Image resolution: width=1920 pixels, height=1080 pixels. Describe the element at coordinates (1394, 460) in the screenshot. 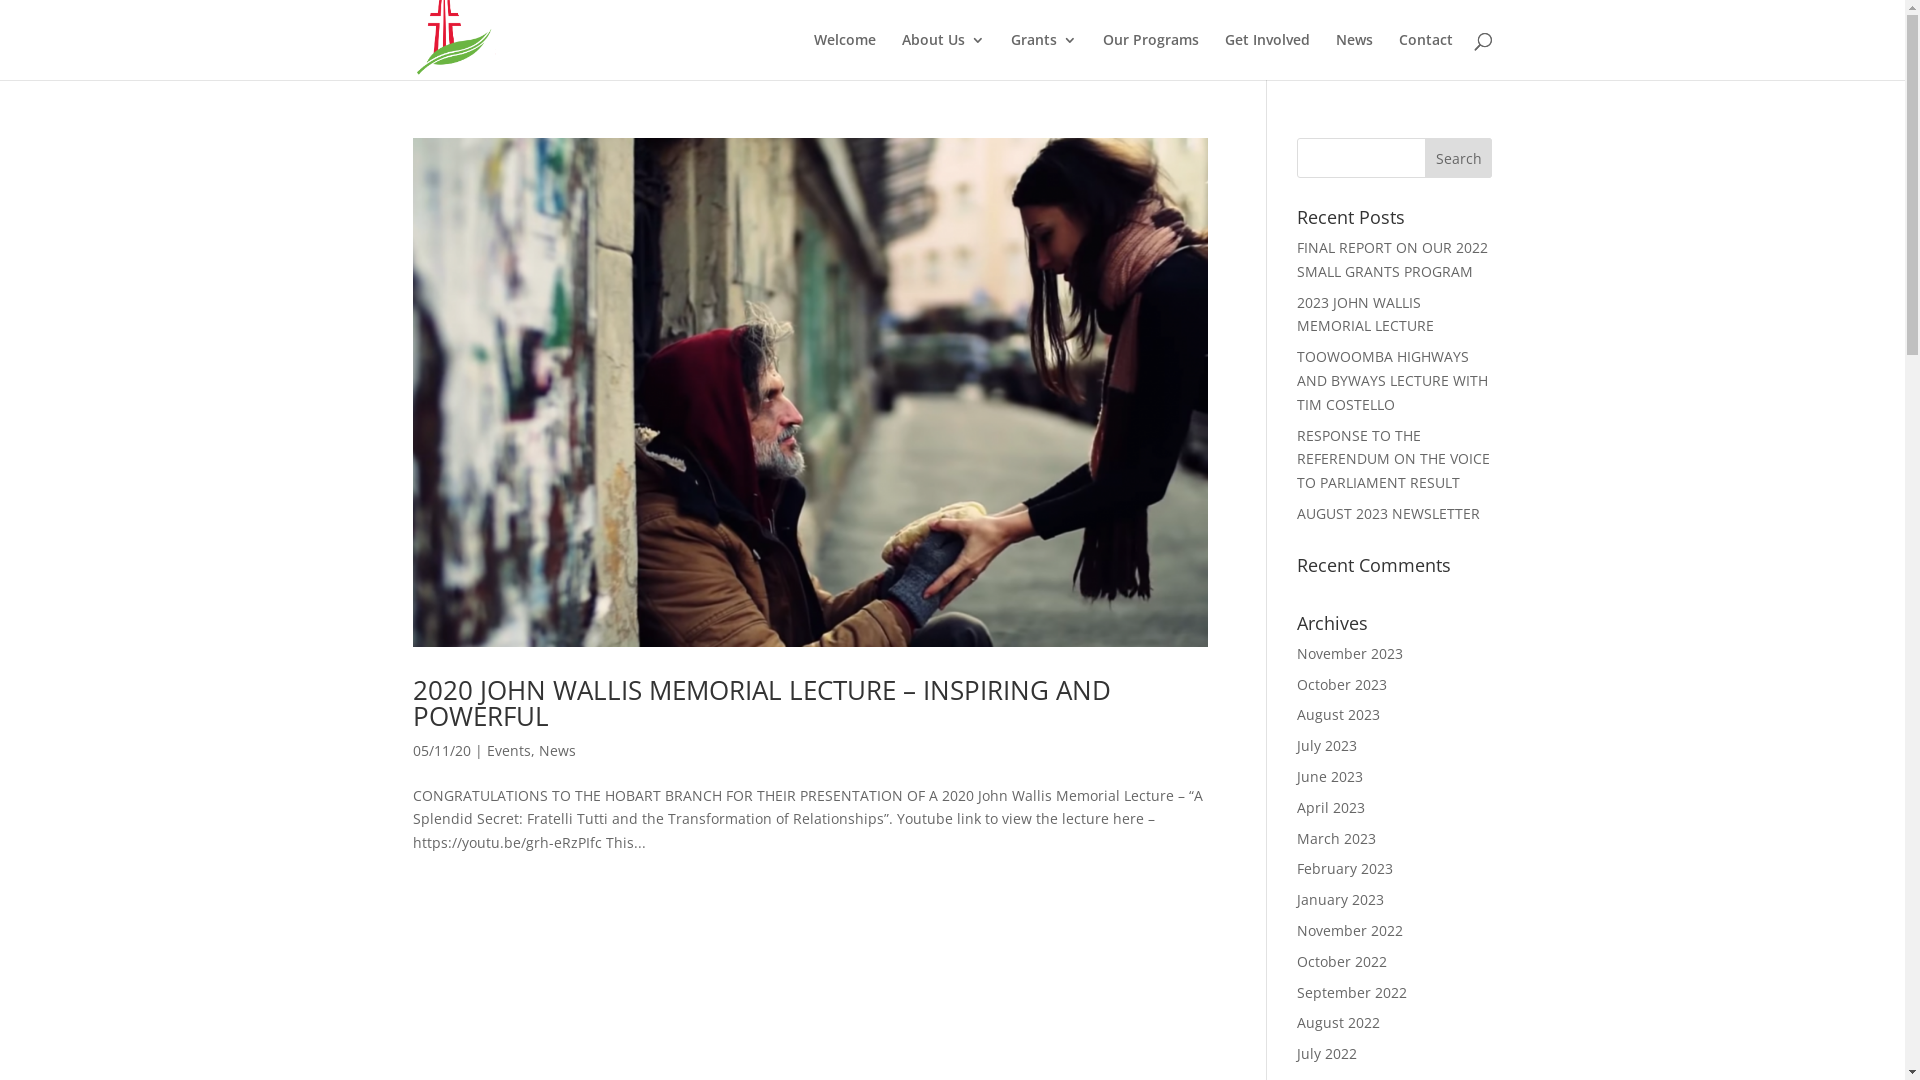

I see `RESPONSE TO THE REFERENDUM ON THE VOICE TO PARLIAMENT RESULT` at that location.